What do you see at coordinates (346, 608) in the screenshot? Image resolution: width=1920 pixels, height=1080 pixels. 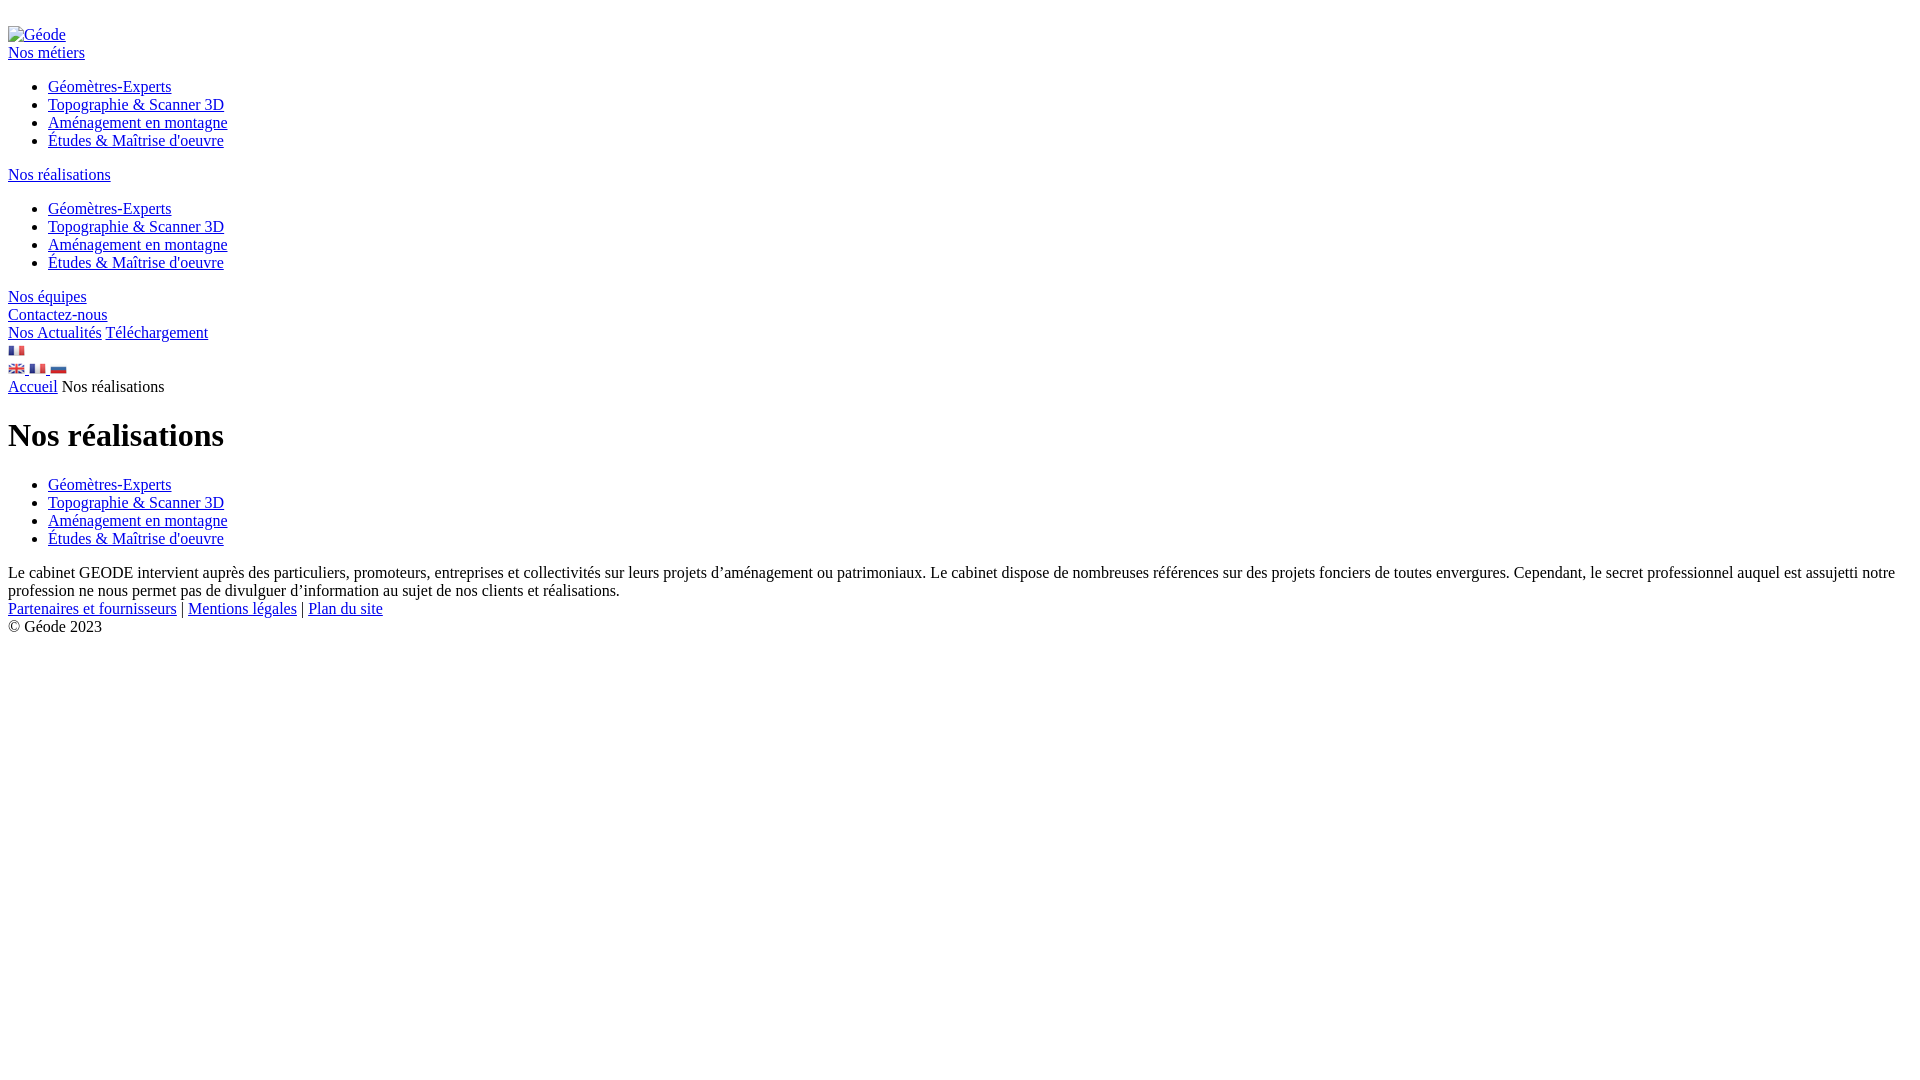 I see `Plan du site` at bounding box center [346, 608].